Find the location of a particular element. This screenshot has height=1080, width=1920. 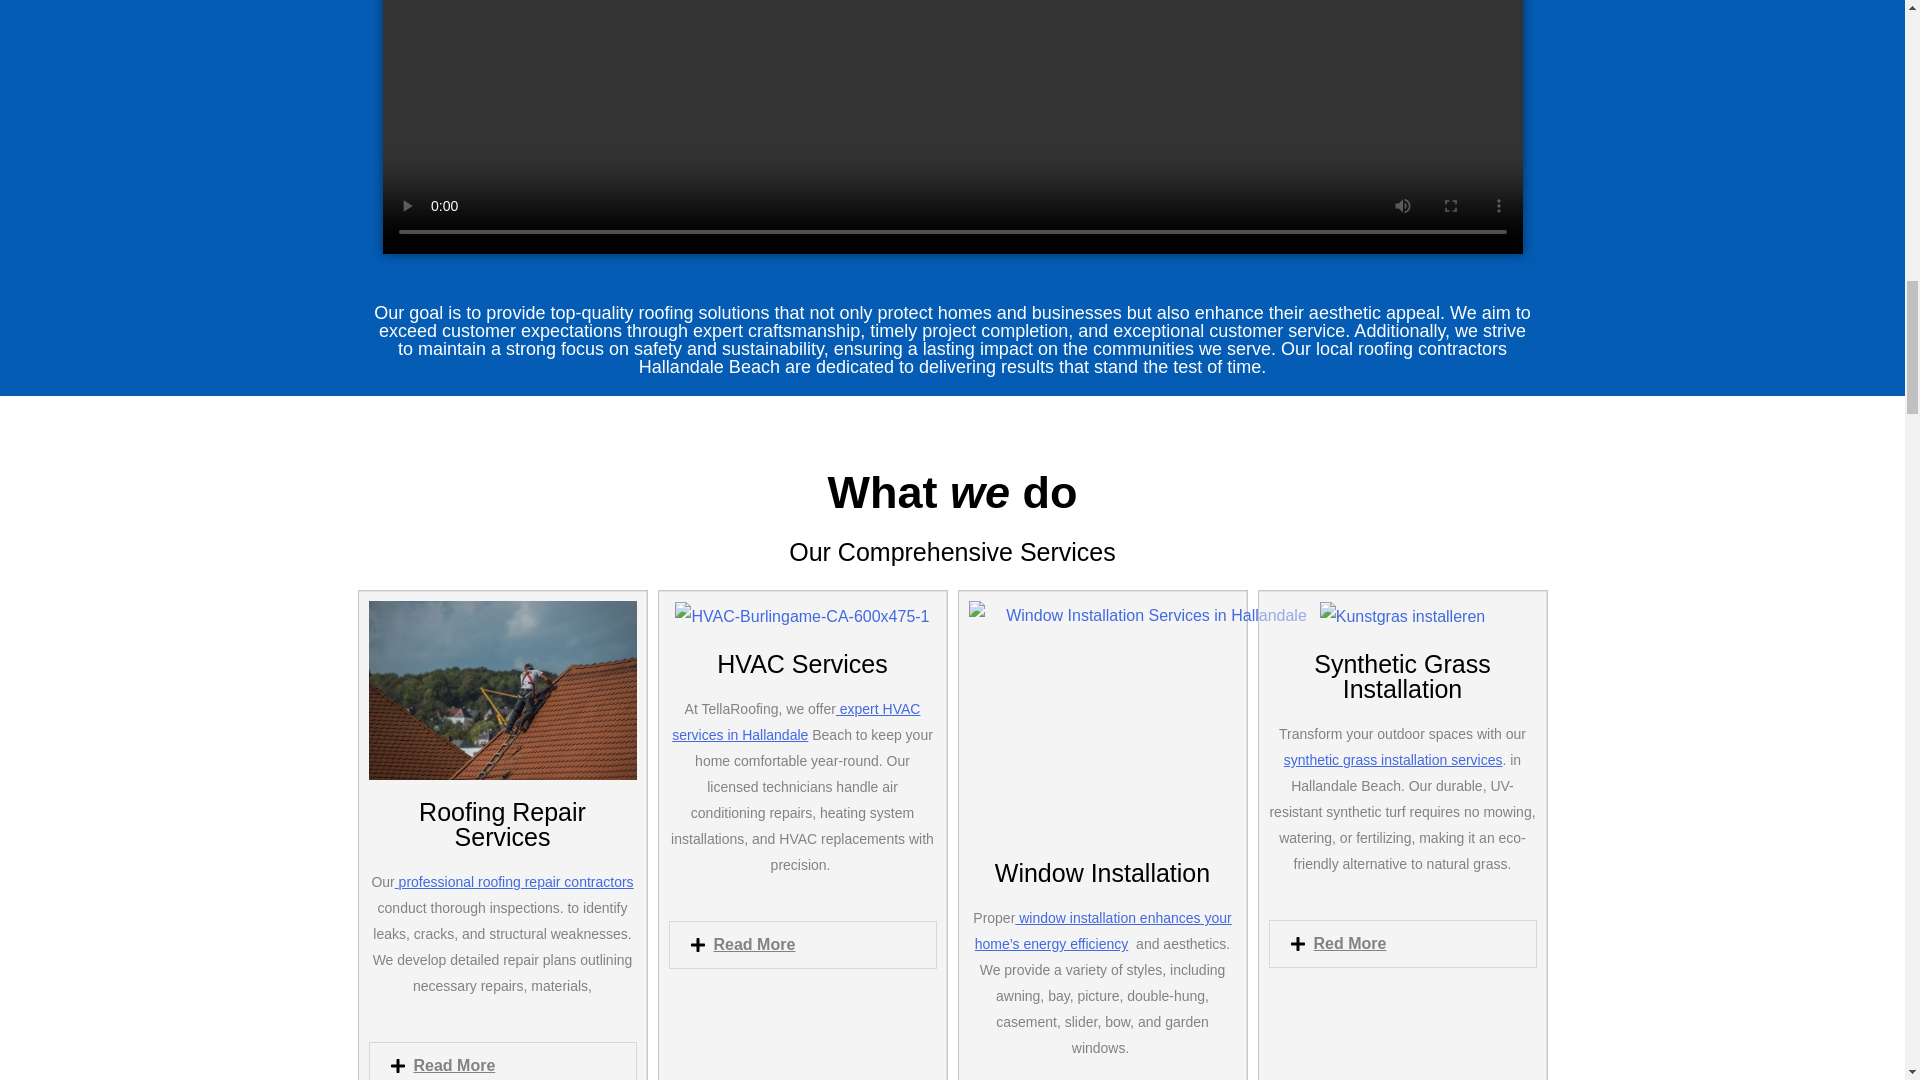

Kunstgras installeren is located at coordinates (1402, 616).